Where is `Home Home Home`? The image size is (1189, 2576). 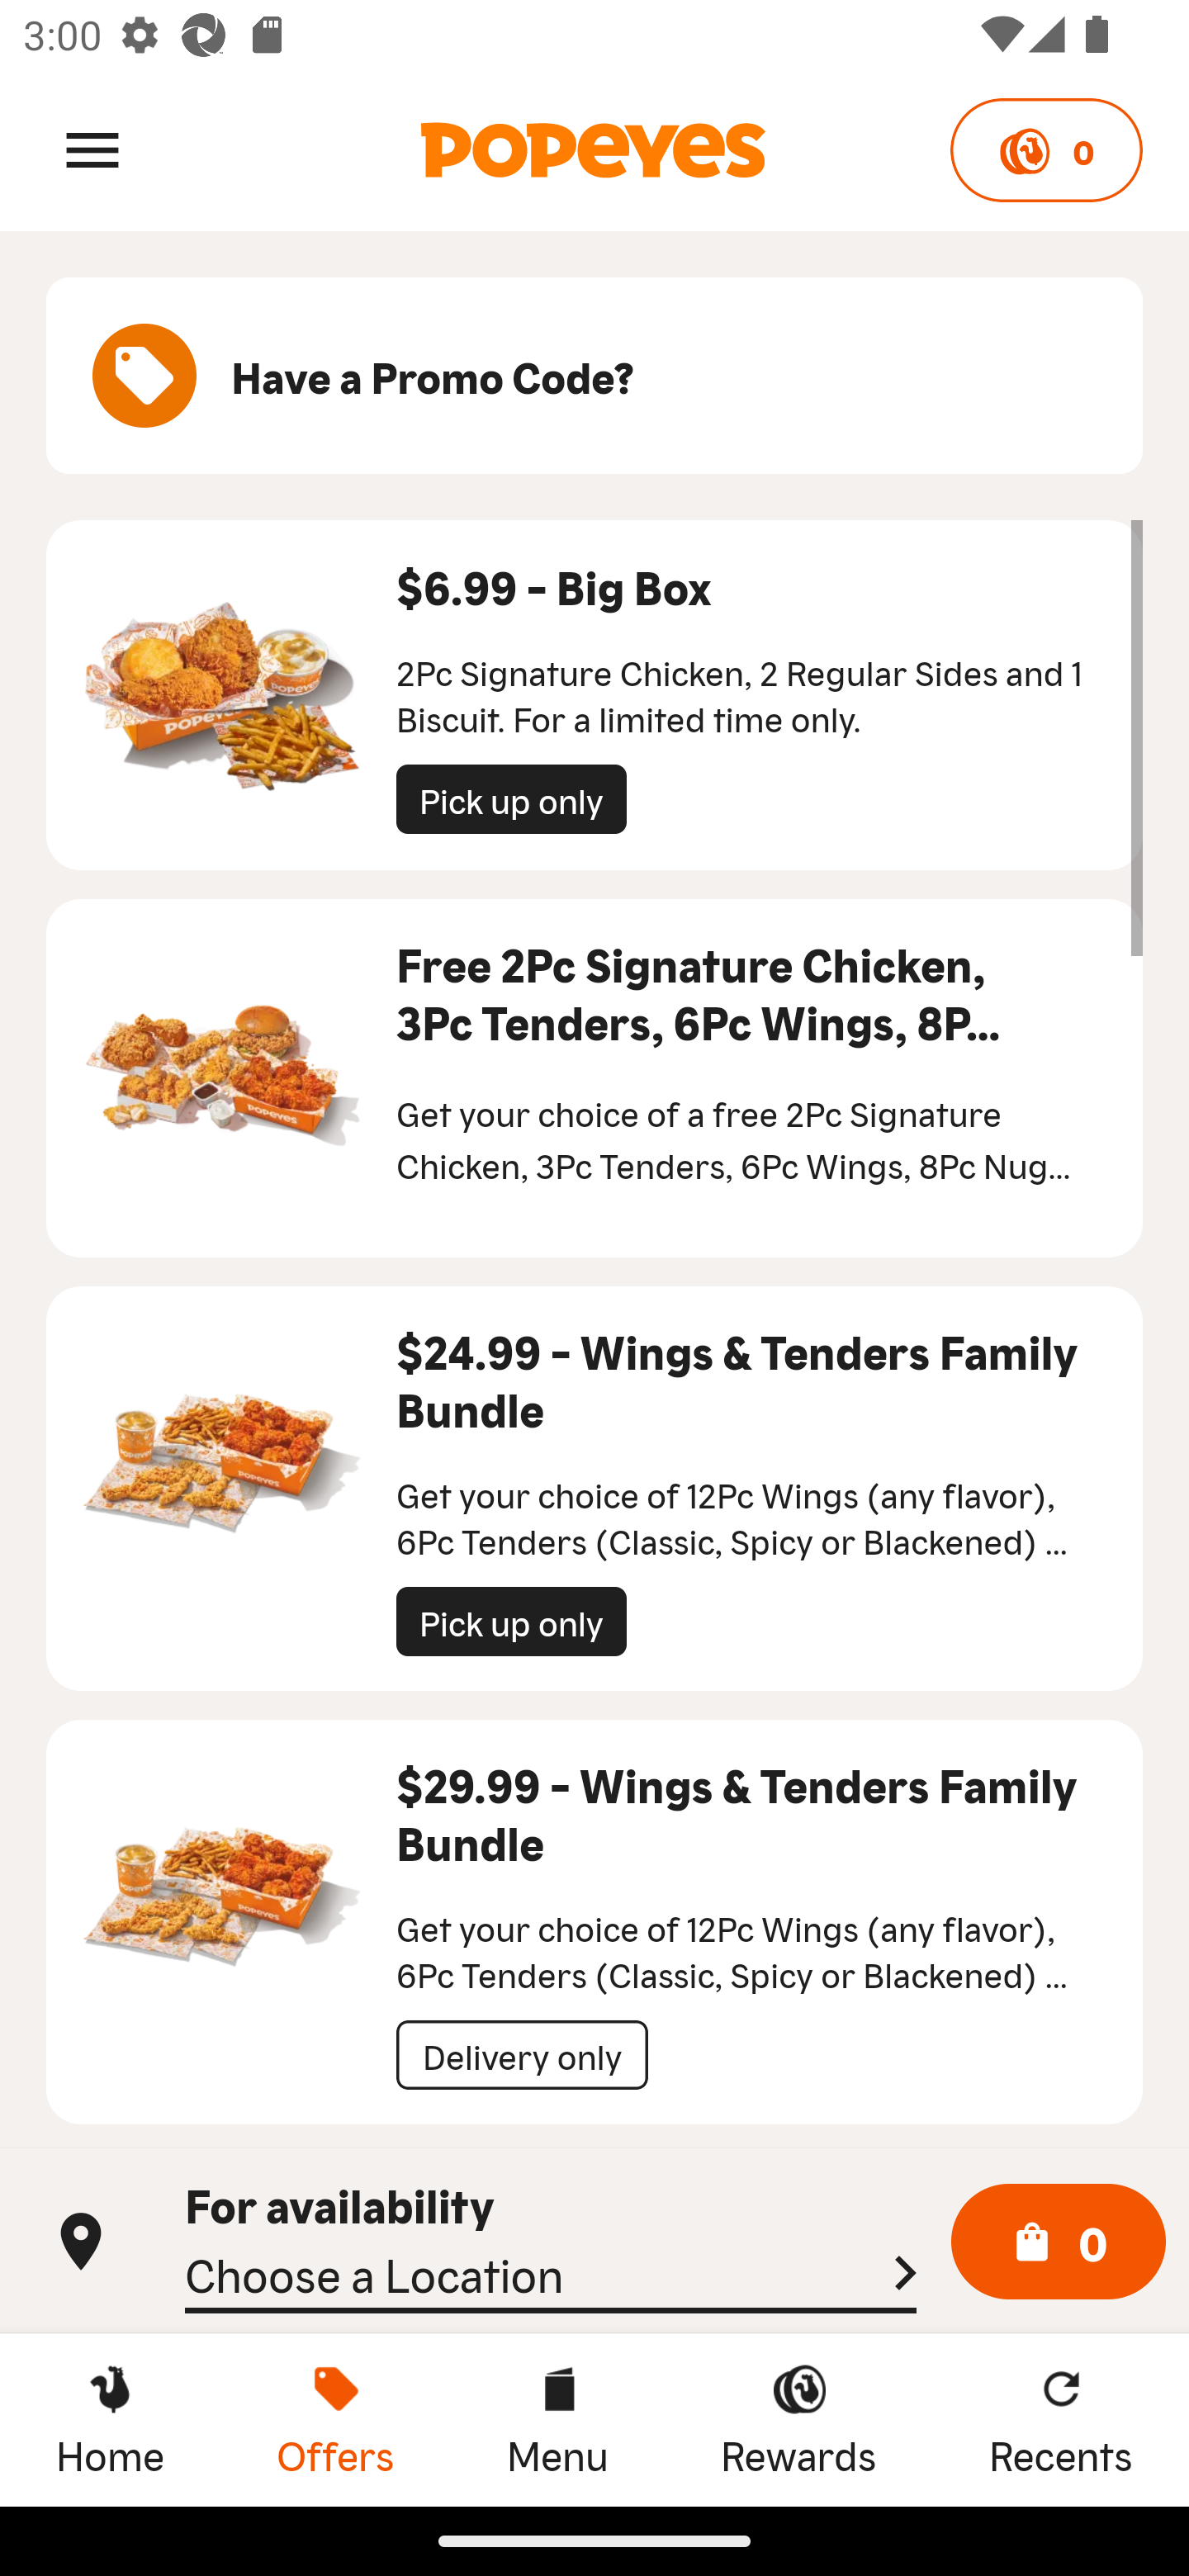
Home Home Home is located at coordinates (110, 2419).